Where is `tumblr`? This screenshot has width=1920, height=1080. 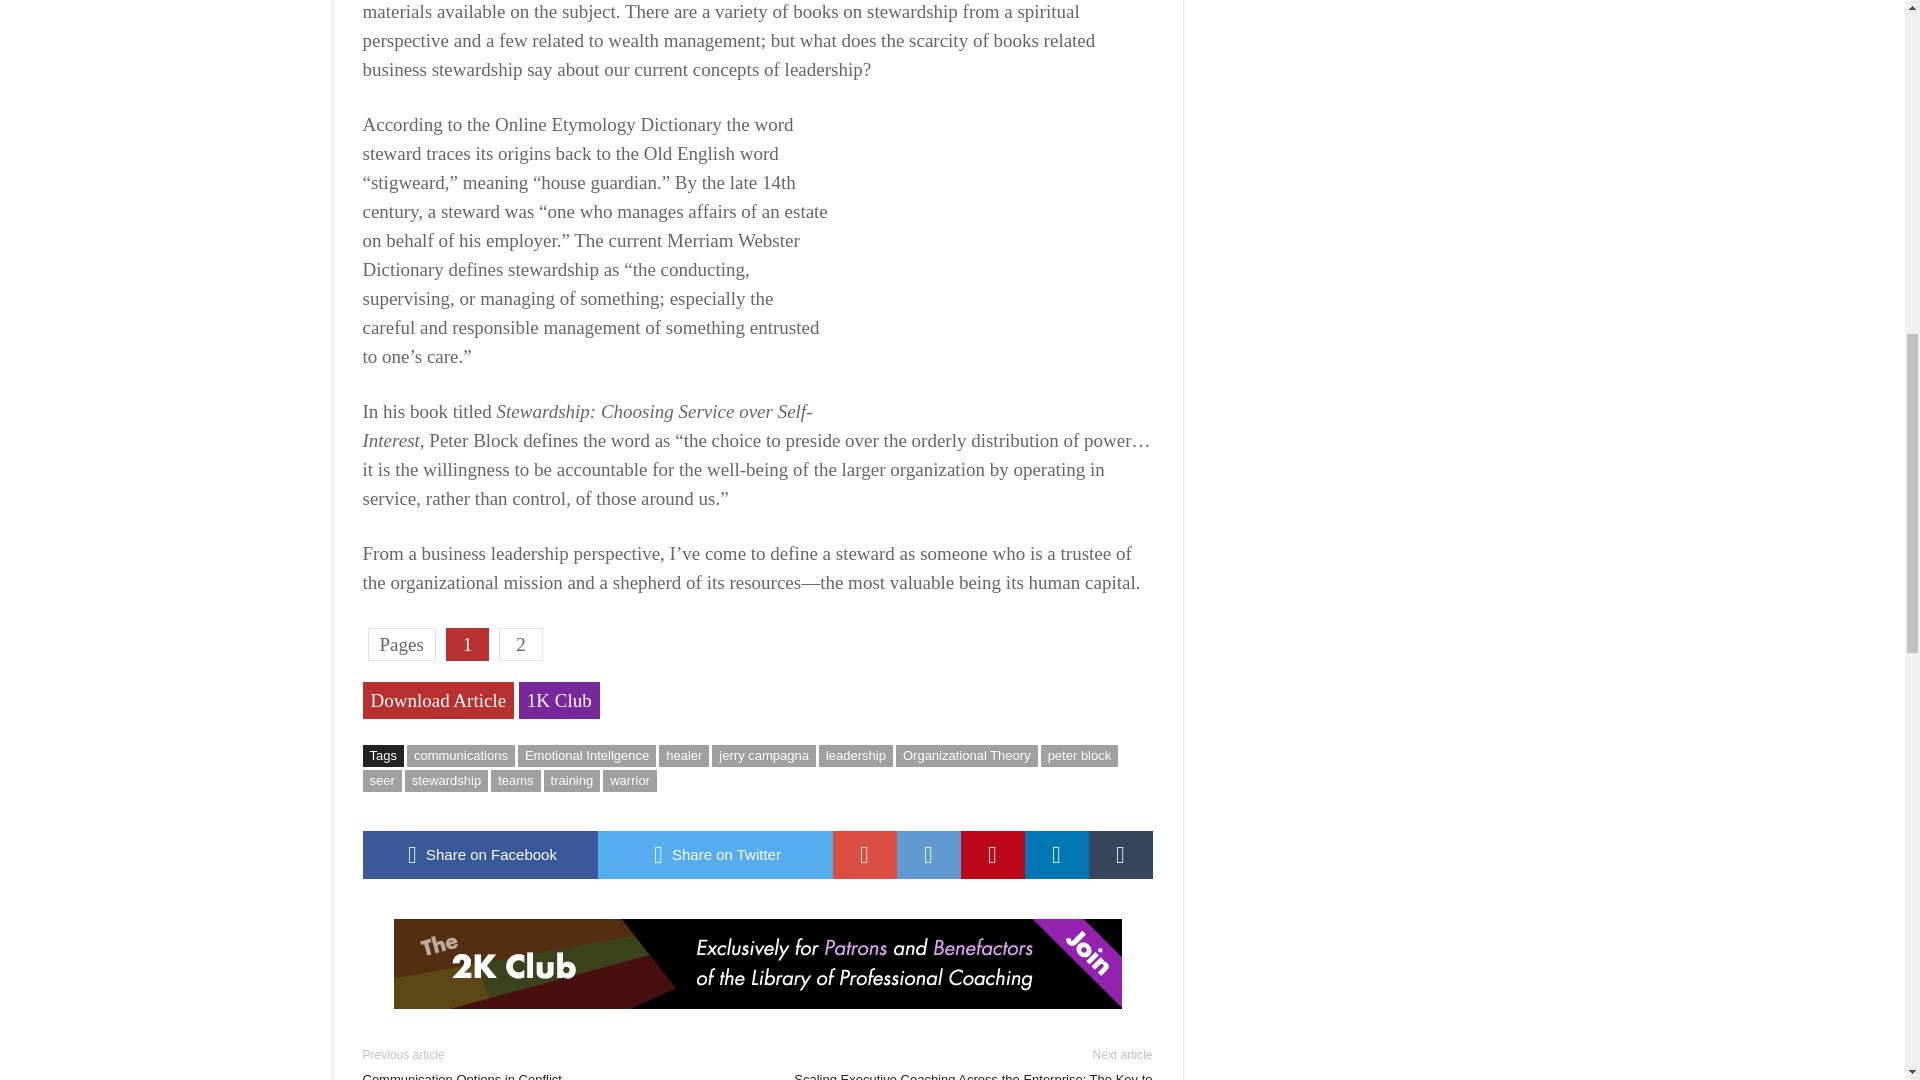 tumblr is located at coordinates (1120, 854).